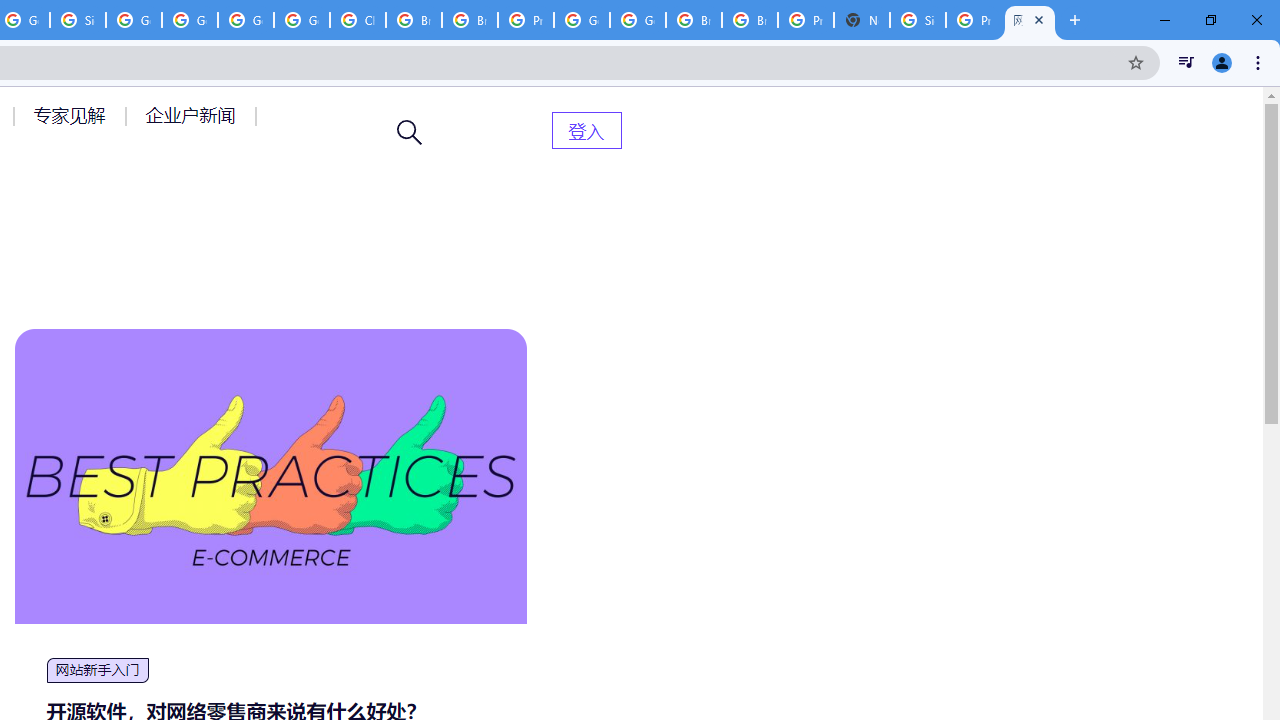 The width and height of the screenshot is (1280, 720). I want to click on Sign in - Google Accounts, so click(917, 20).